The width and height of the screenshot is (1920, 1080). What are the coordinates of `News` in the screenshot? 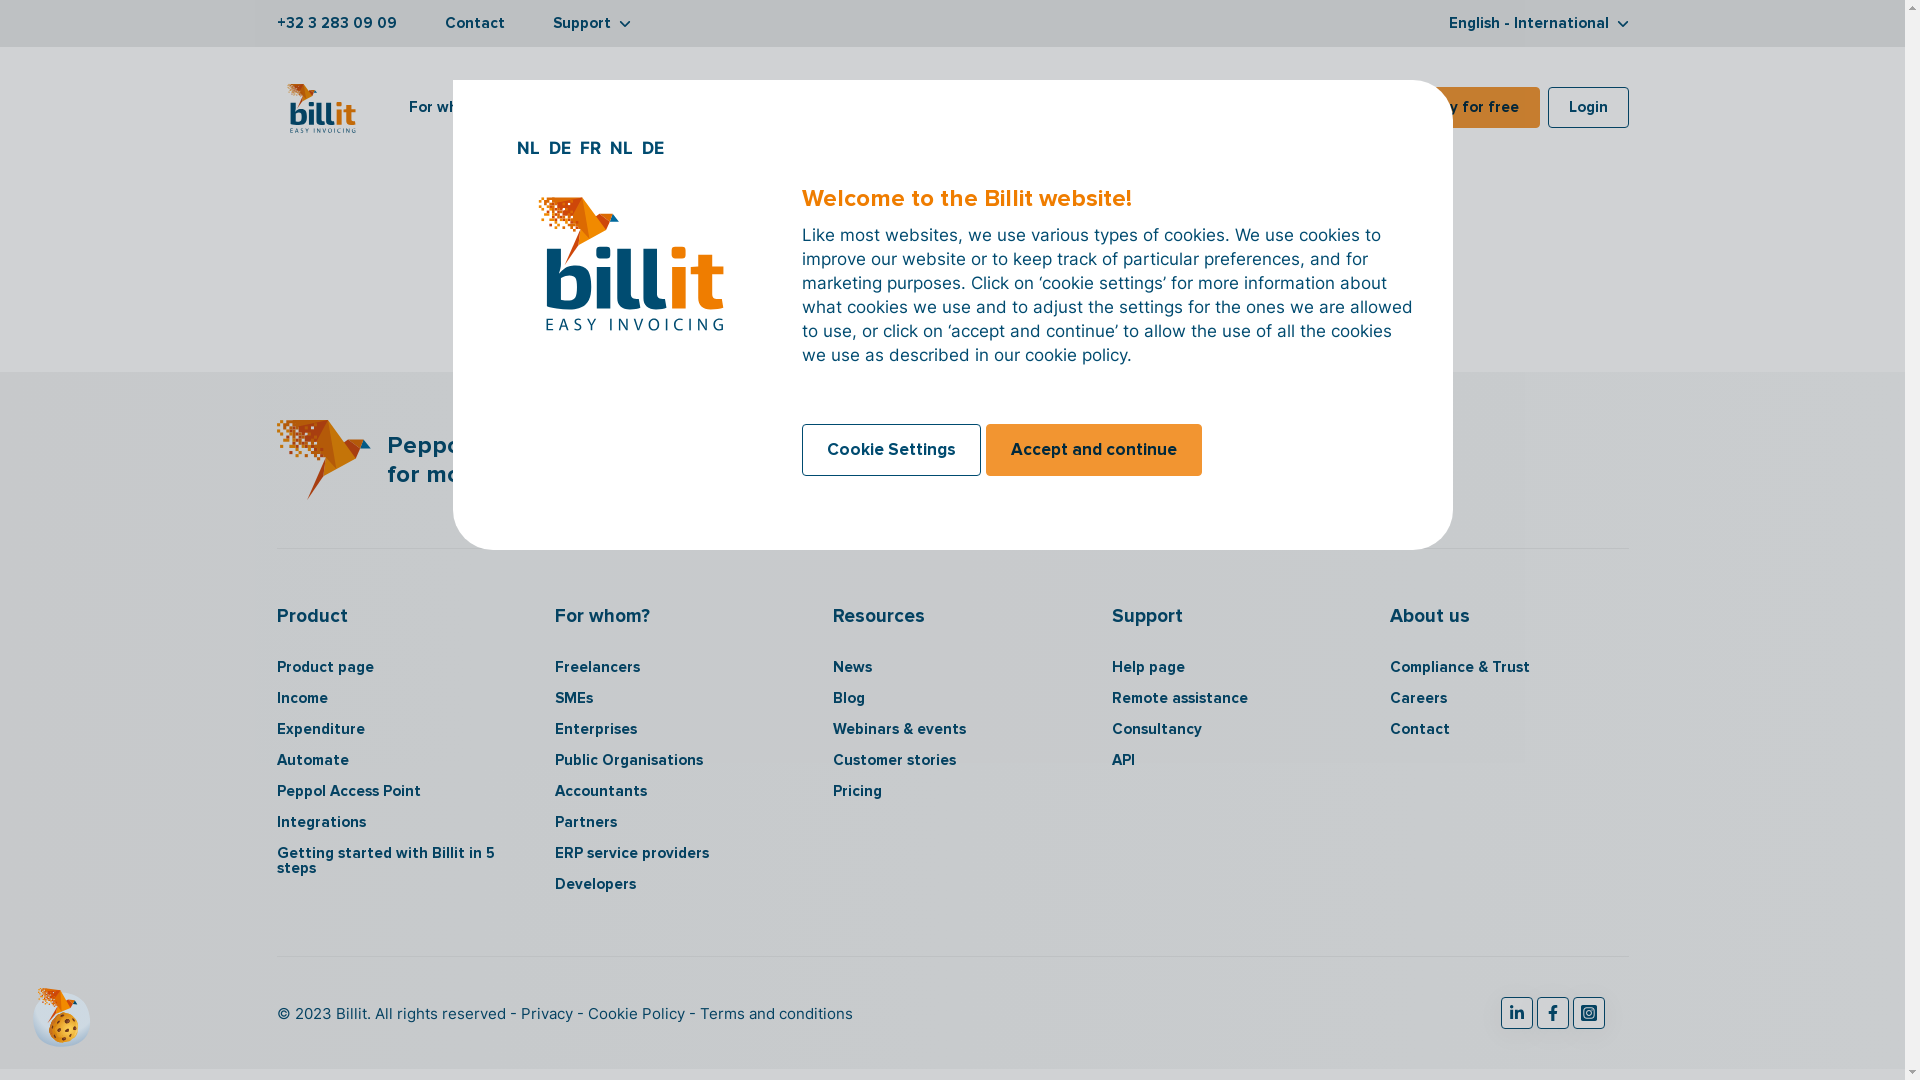 It's located at (952, 668).